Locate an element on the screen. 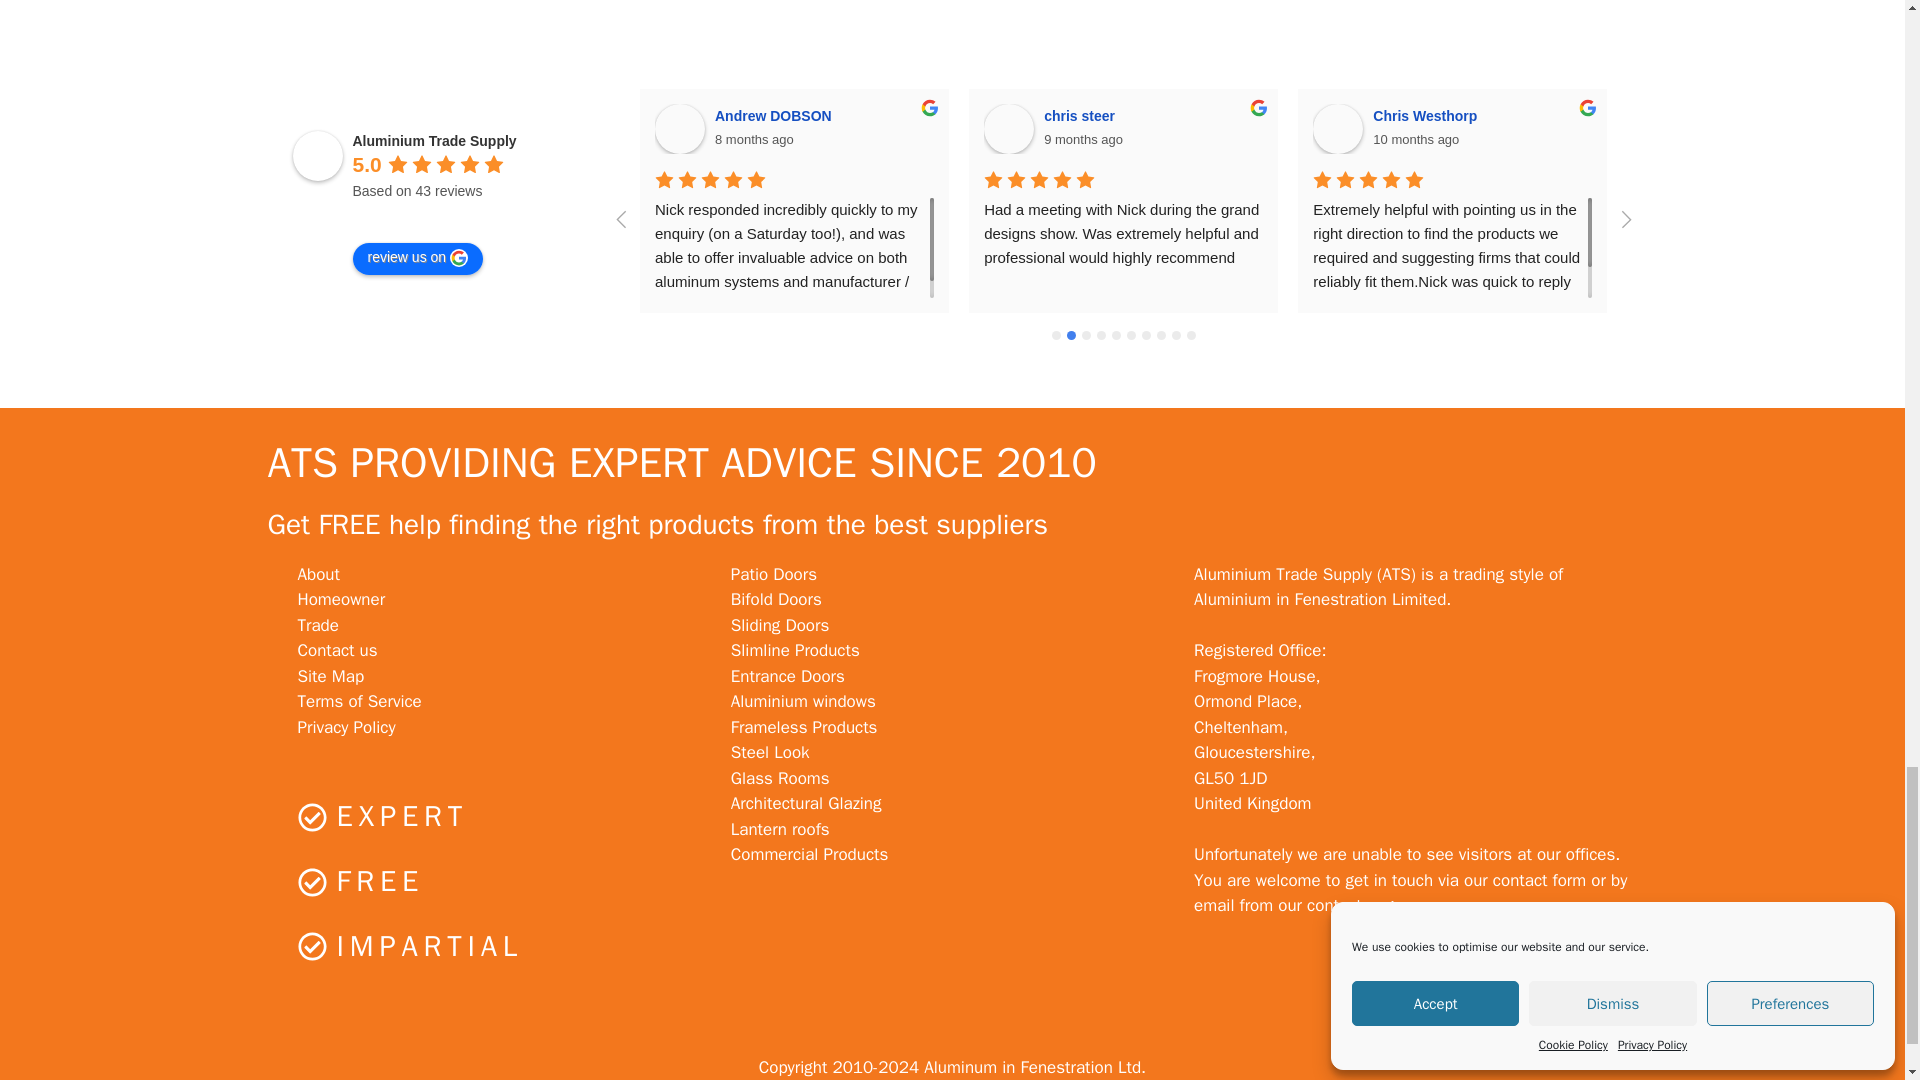 The width and height of the screenshot is (1920, 1080). Chris Westhorp is located at coordinates (1338, 128).